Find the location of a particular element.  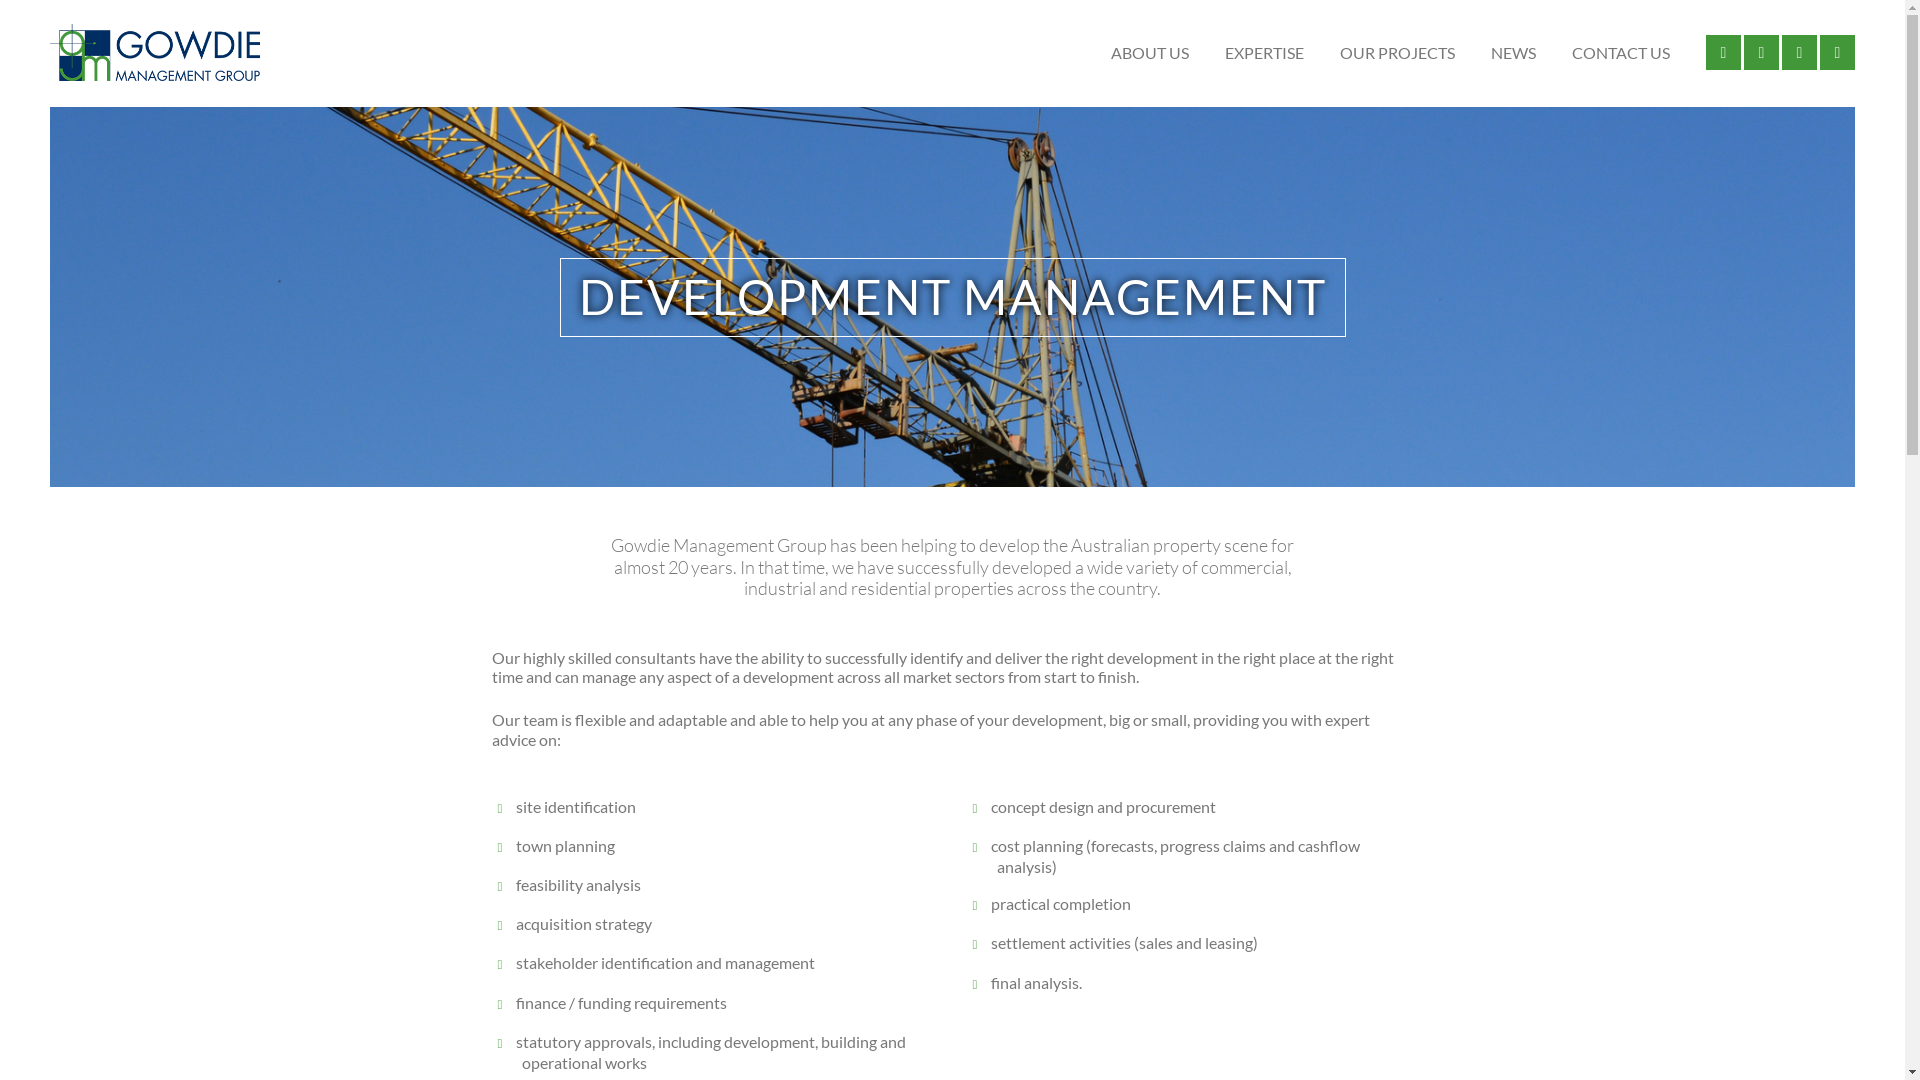

OUR PROJECTS is located at coordinates (1398, 54).